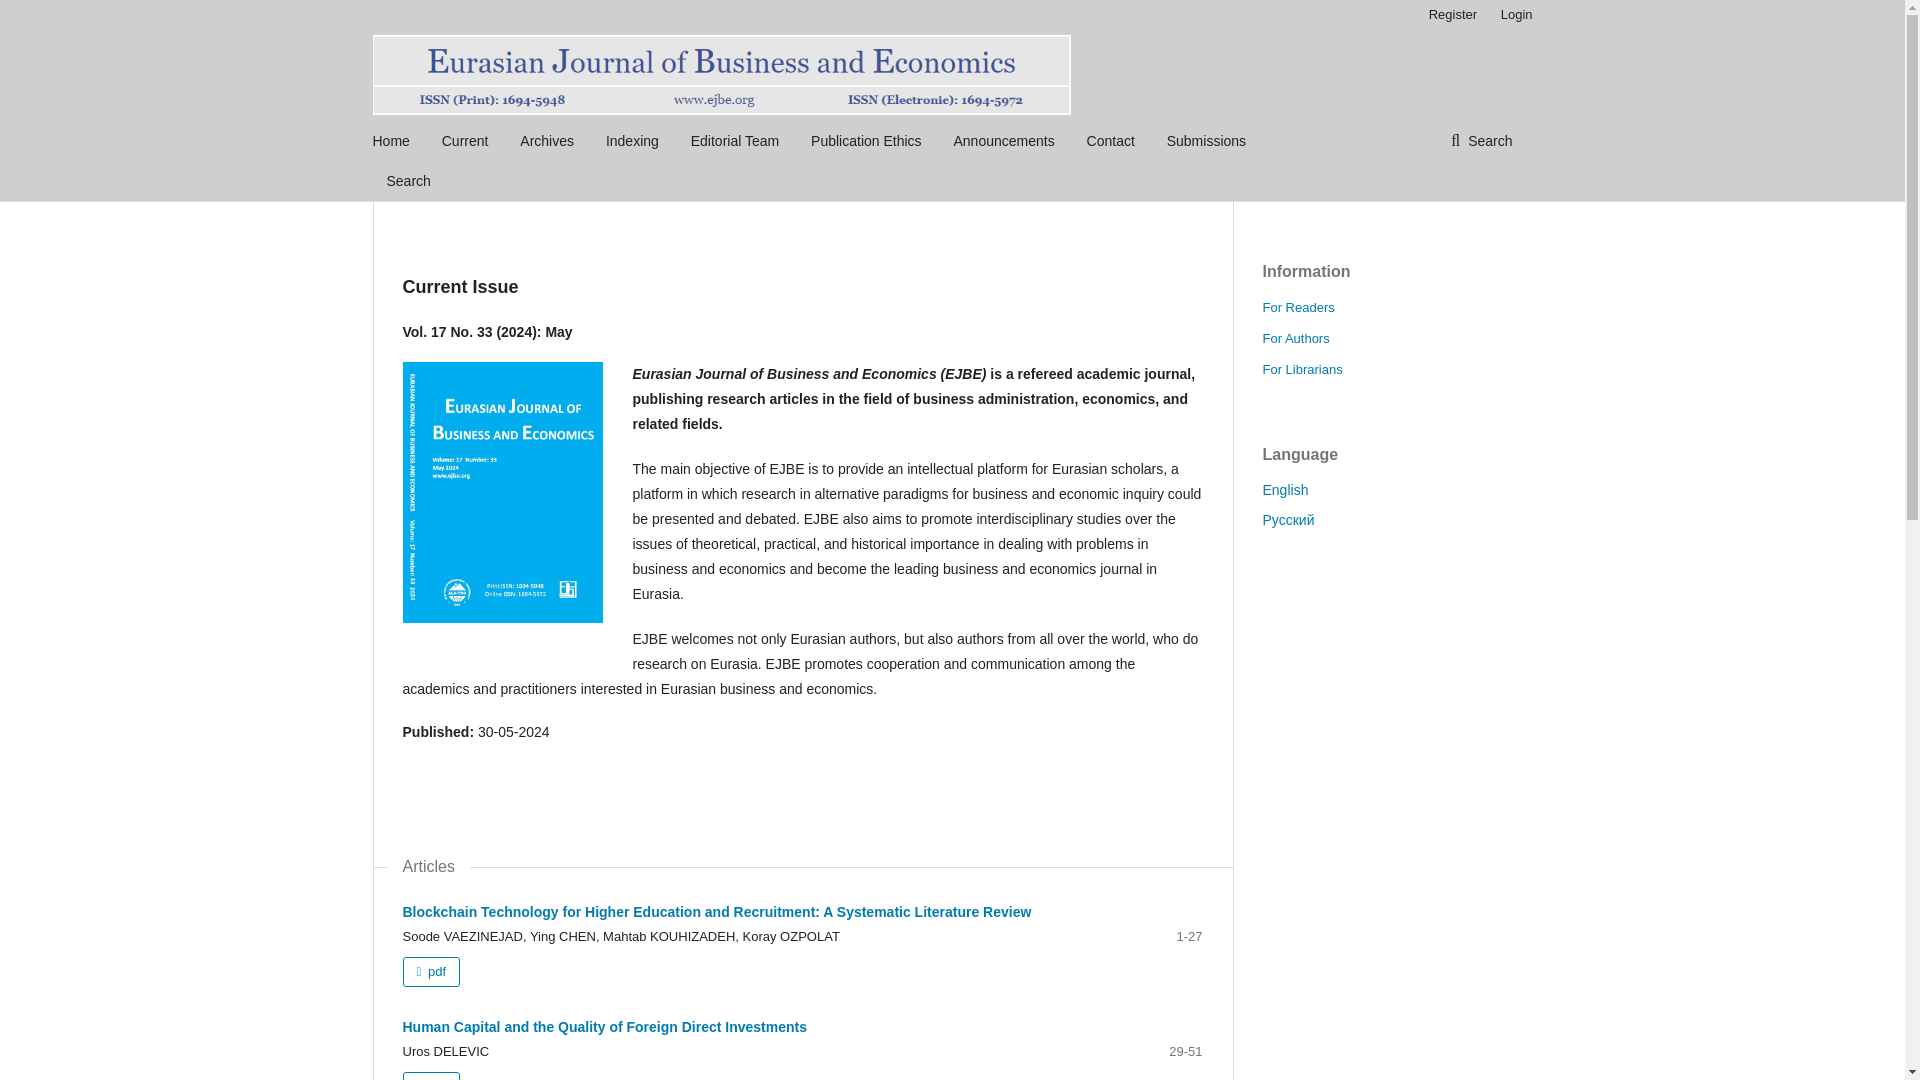  What do you see at coordinates (547, 140) in the screenshot?
I see `Archives` at bounding box center [547, 140].